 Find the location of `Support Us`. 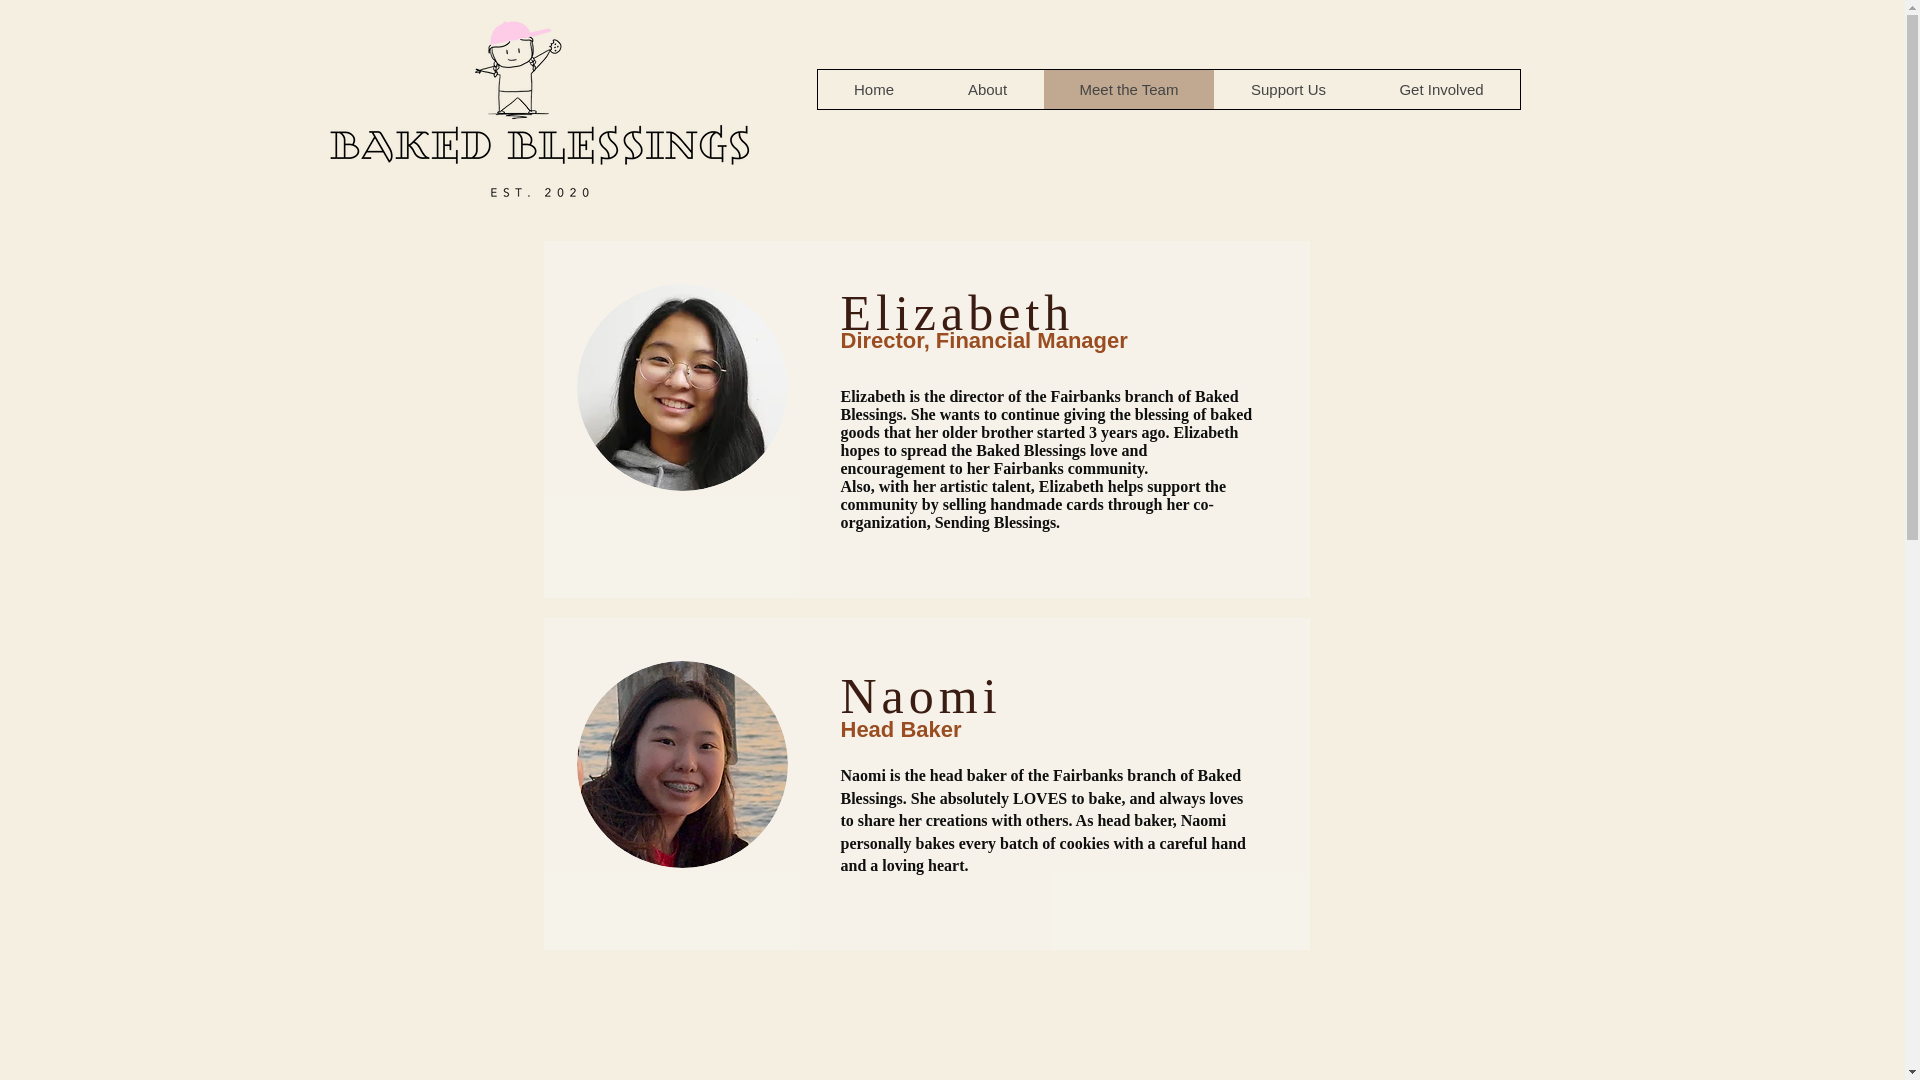

Support Us is located at coordinates (1288, 90).